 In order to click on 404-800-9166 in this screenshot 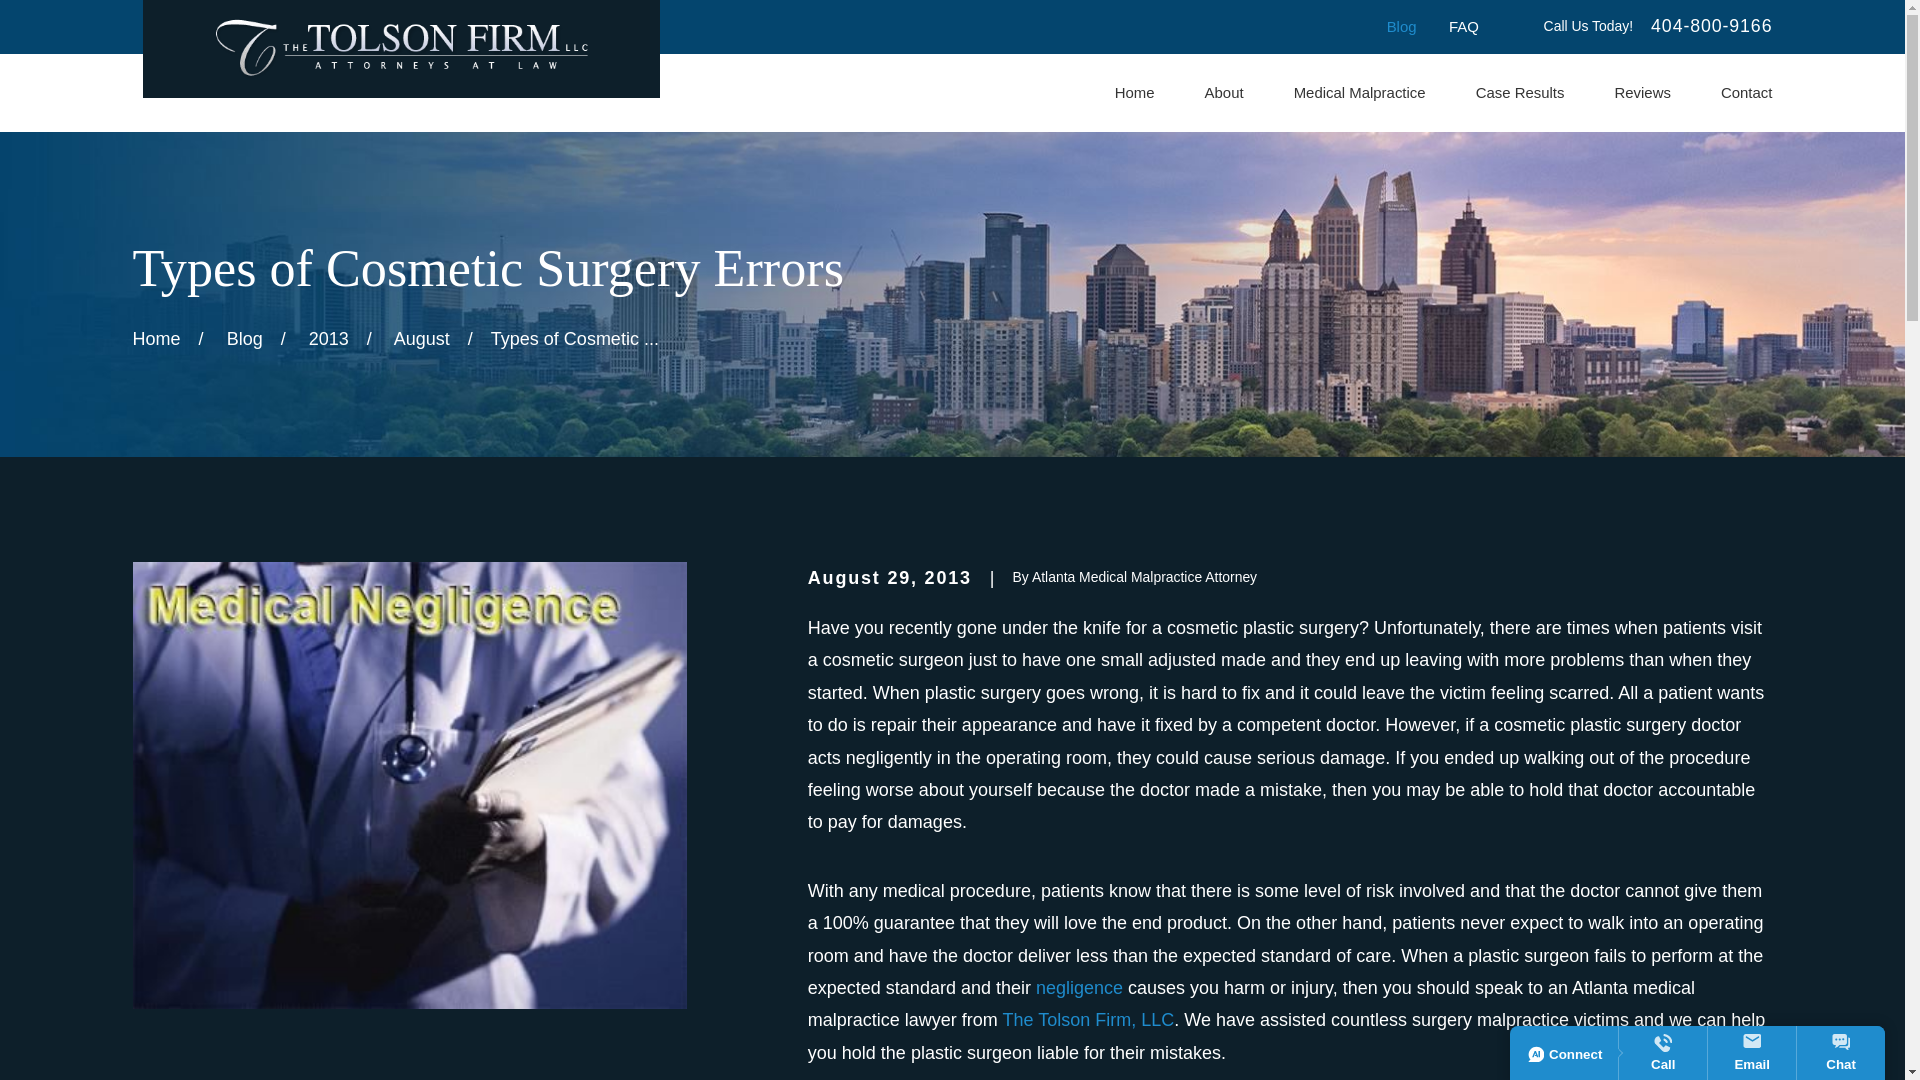, I will do `click(1712, 26)`.